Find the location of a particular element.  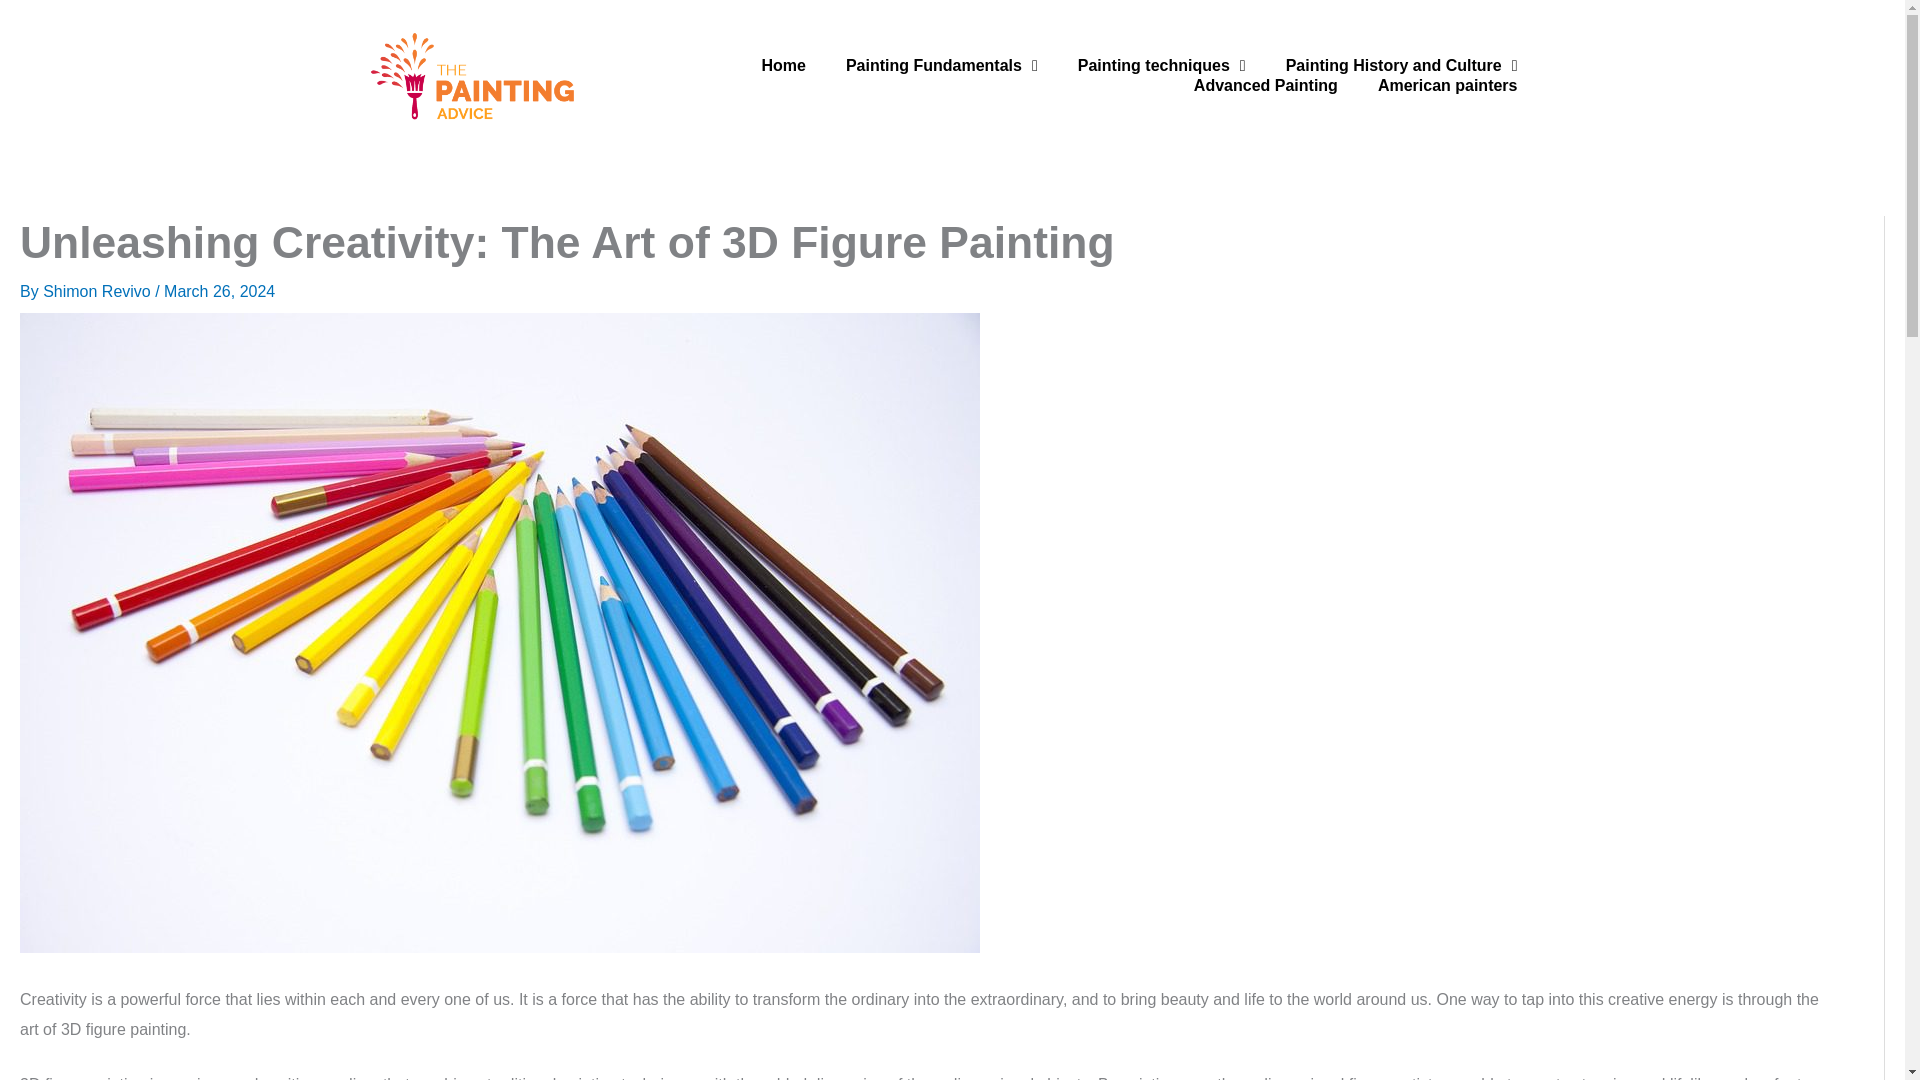

American painters is located at coordinates (1447, 86).